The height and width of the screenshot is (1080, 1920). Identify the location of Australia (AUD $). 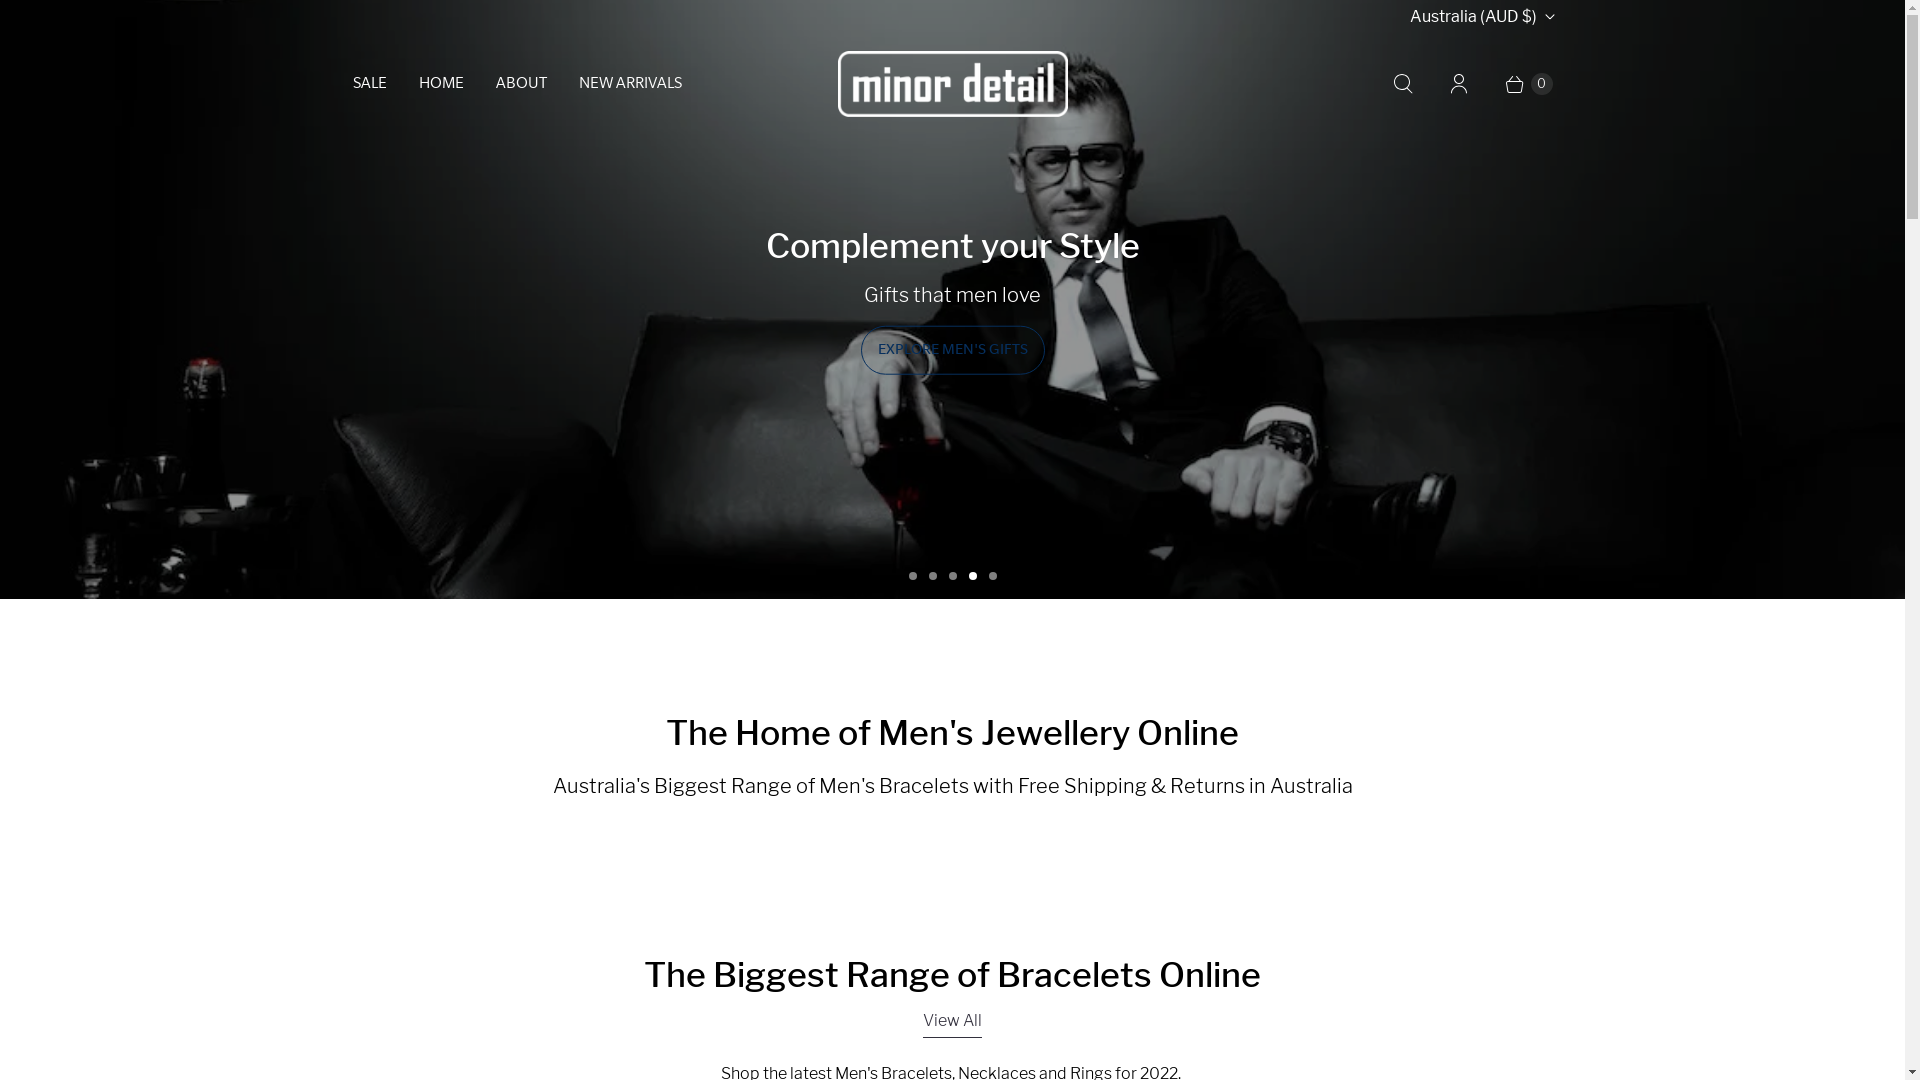
(1482, 17).